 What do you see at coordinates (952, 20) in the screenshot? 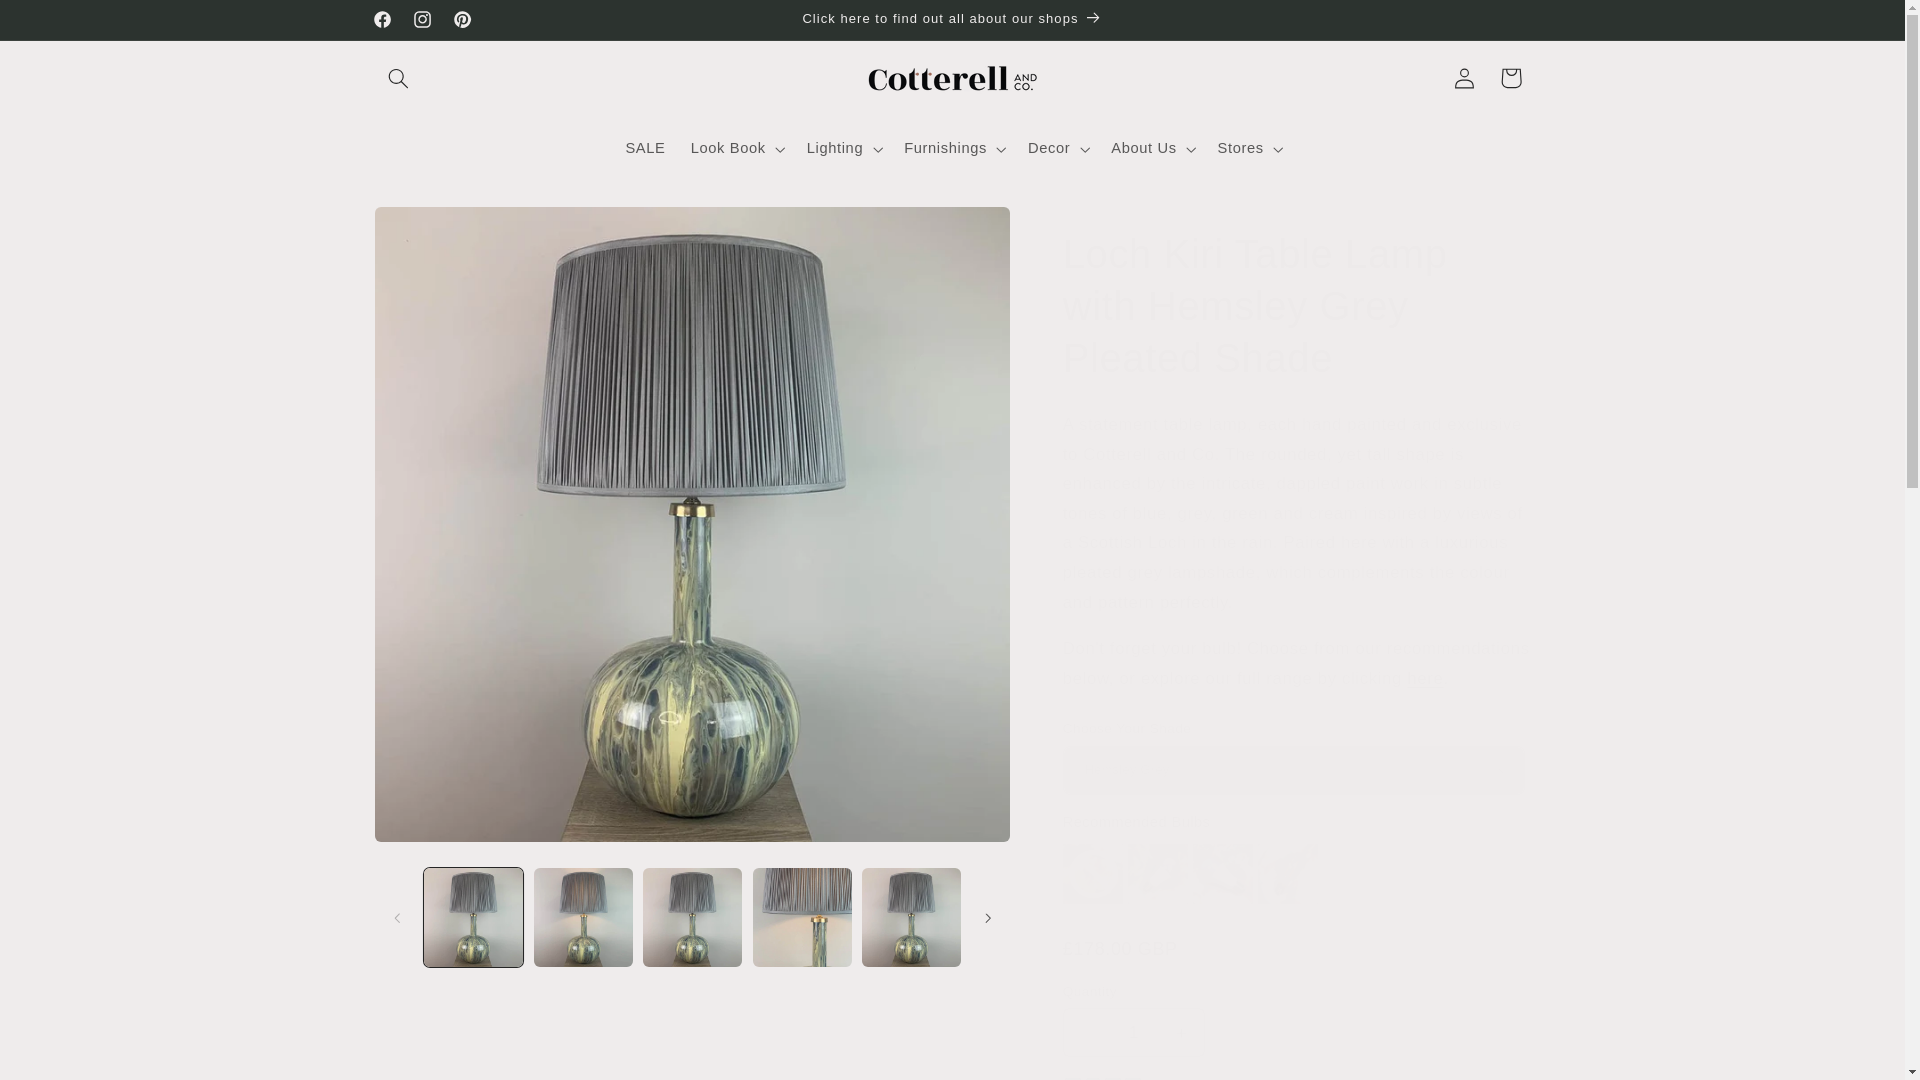
I see `Click here to find out all about our shops` at bounding box center [952, 20].